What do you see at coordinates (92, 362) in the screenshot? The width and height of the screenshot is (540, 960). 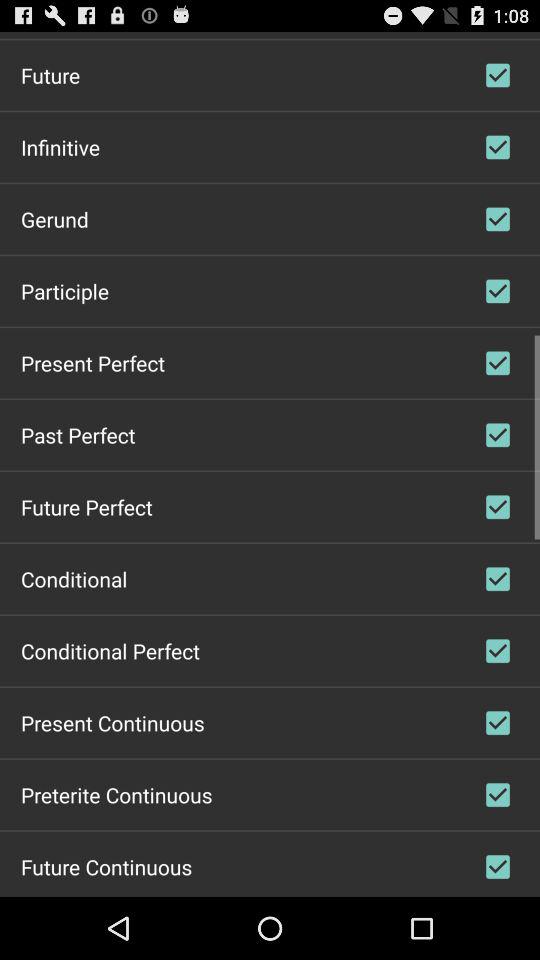 I see `press item below participle item` at bounding box center [92, 362].